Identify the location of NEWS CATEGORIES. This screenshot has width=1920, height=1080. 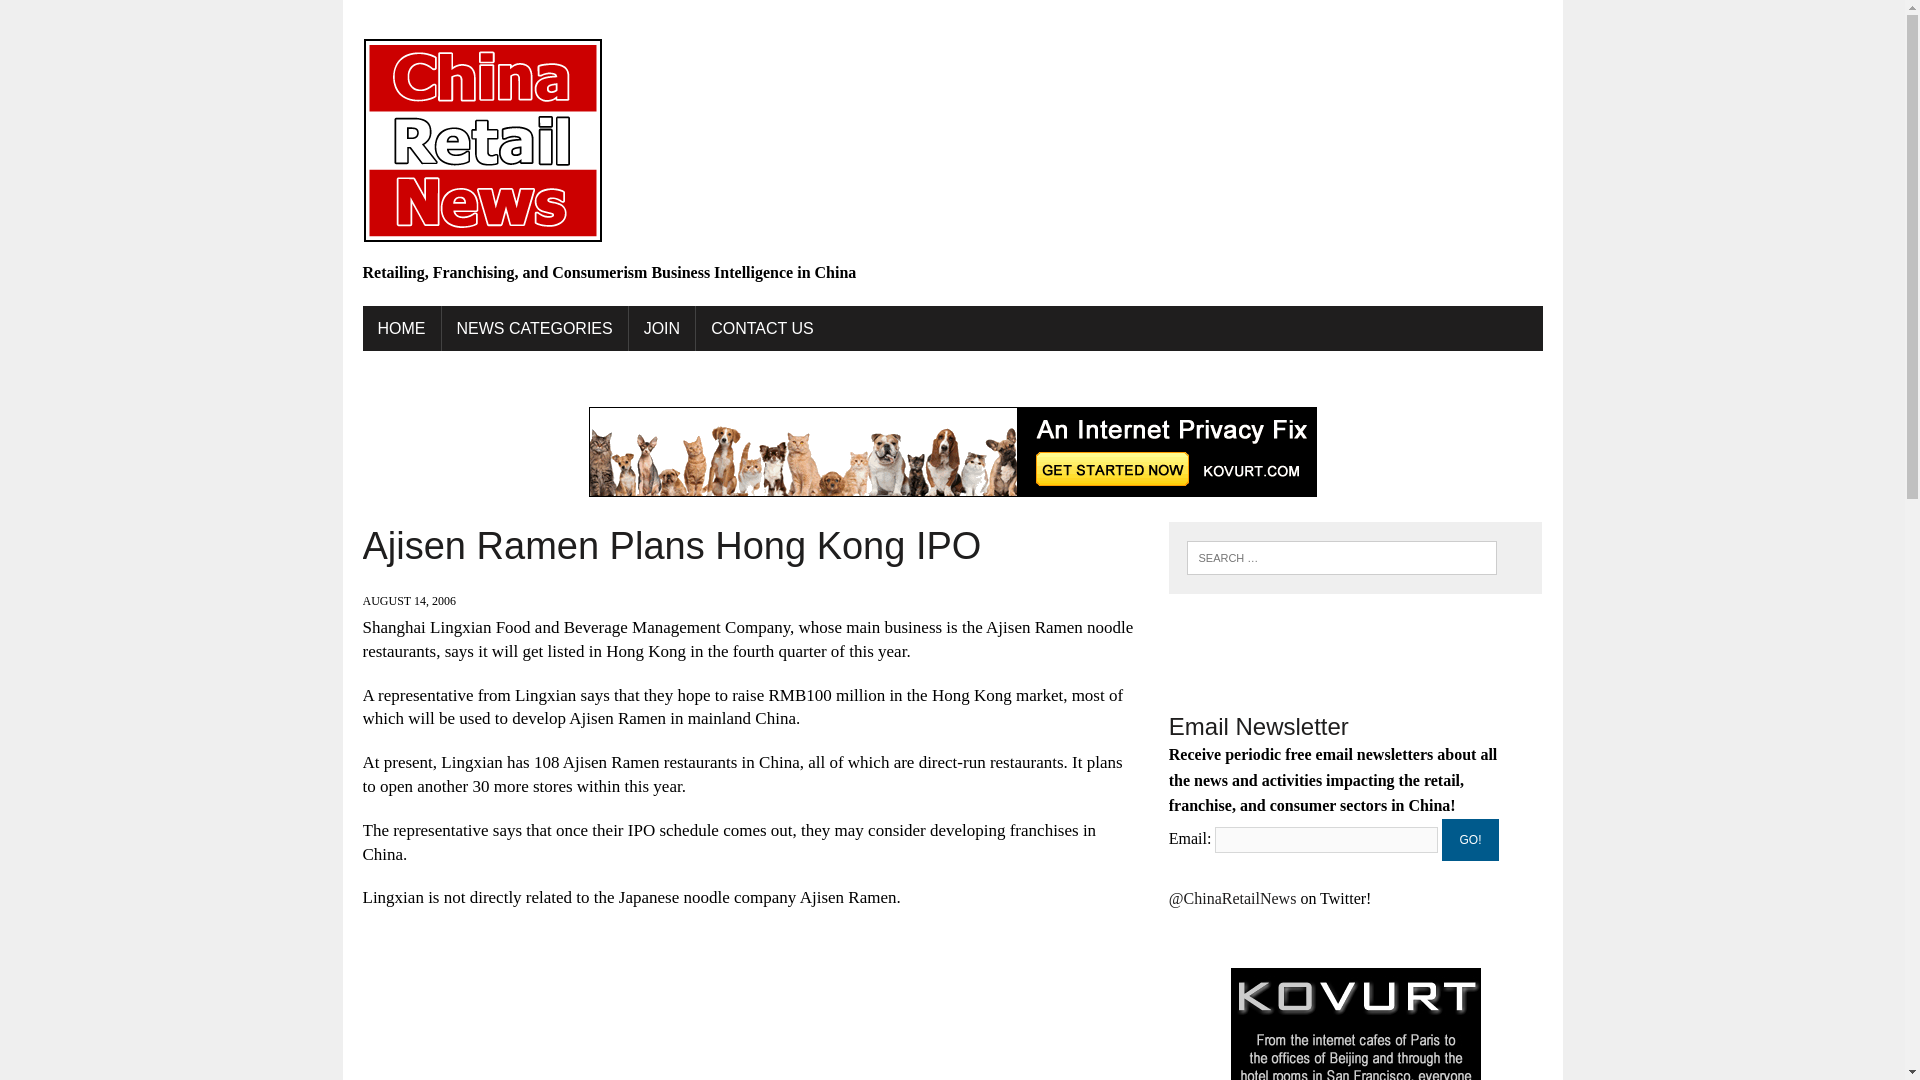
(534, 328).